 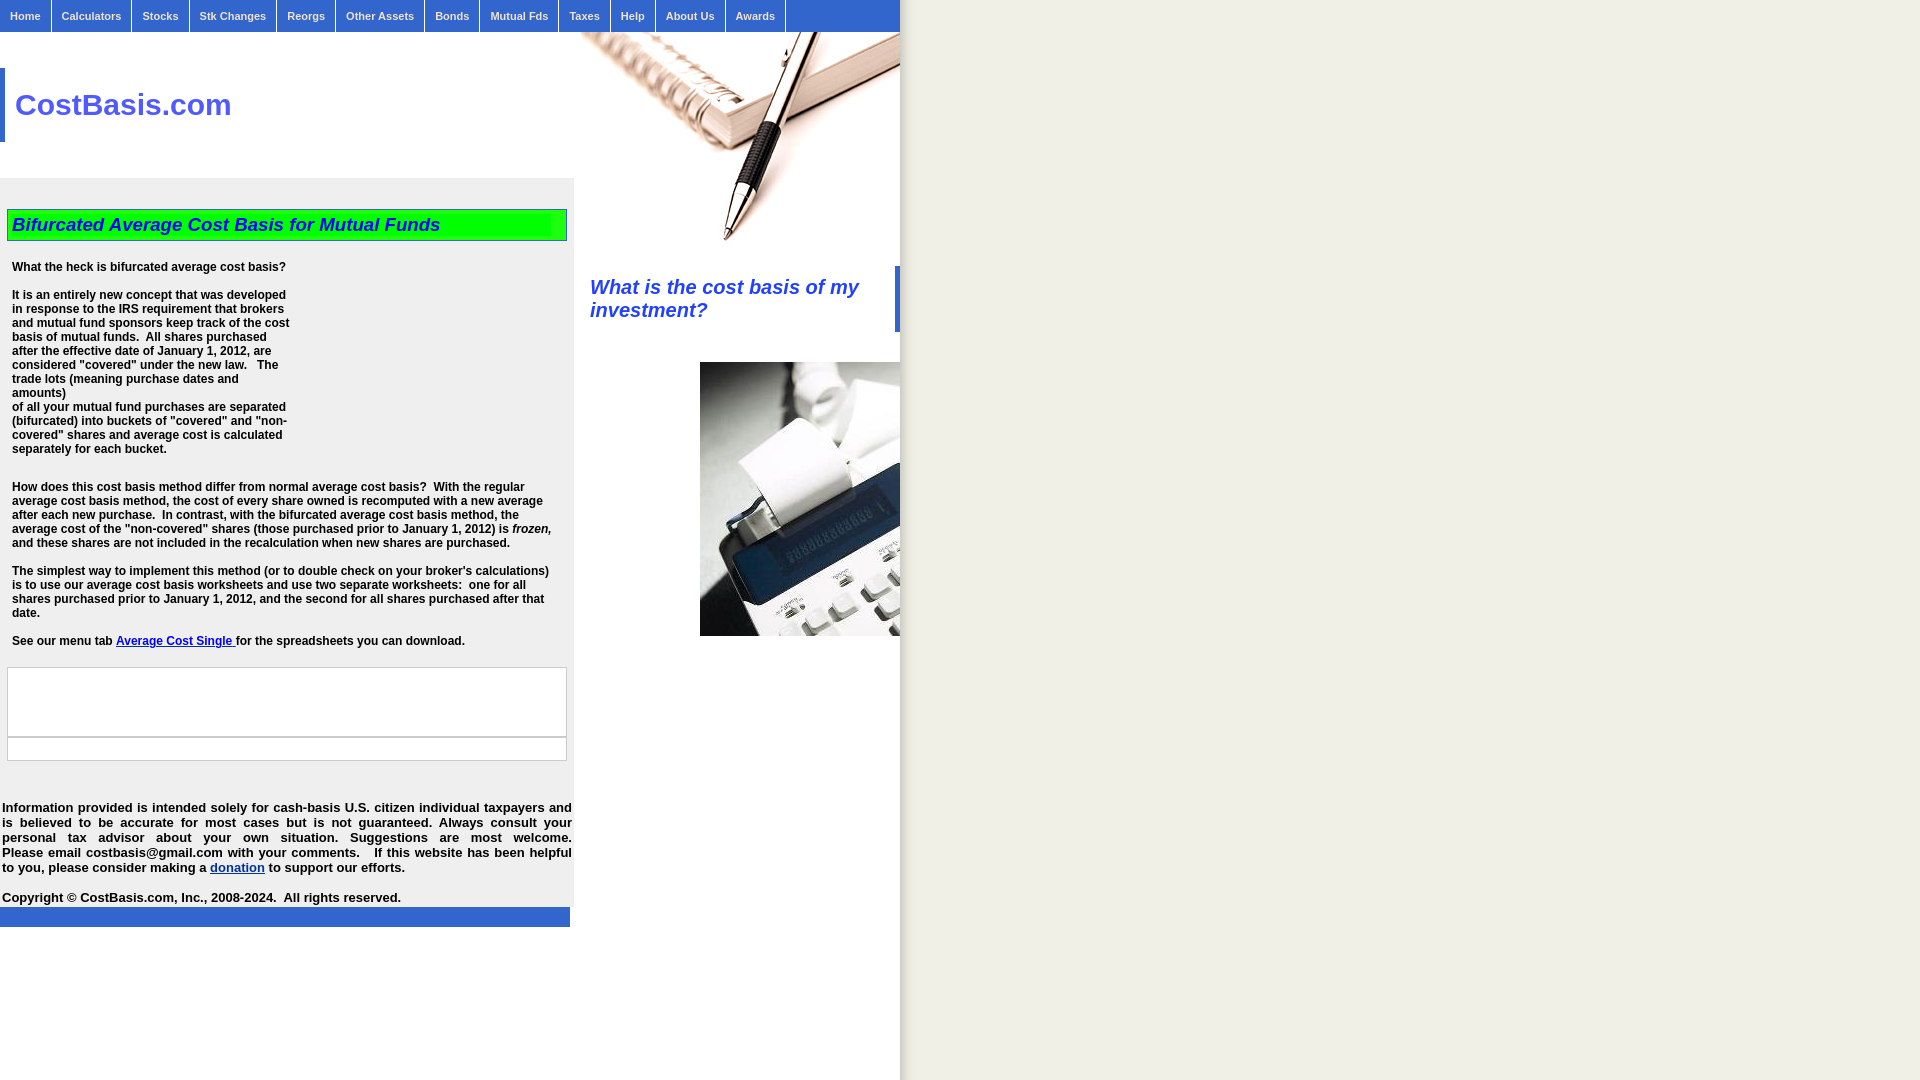 I want to click on Home, so click(x=26, y=16).